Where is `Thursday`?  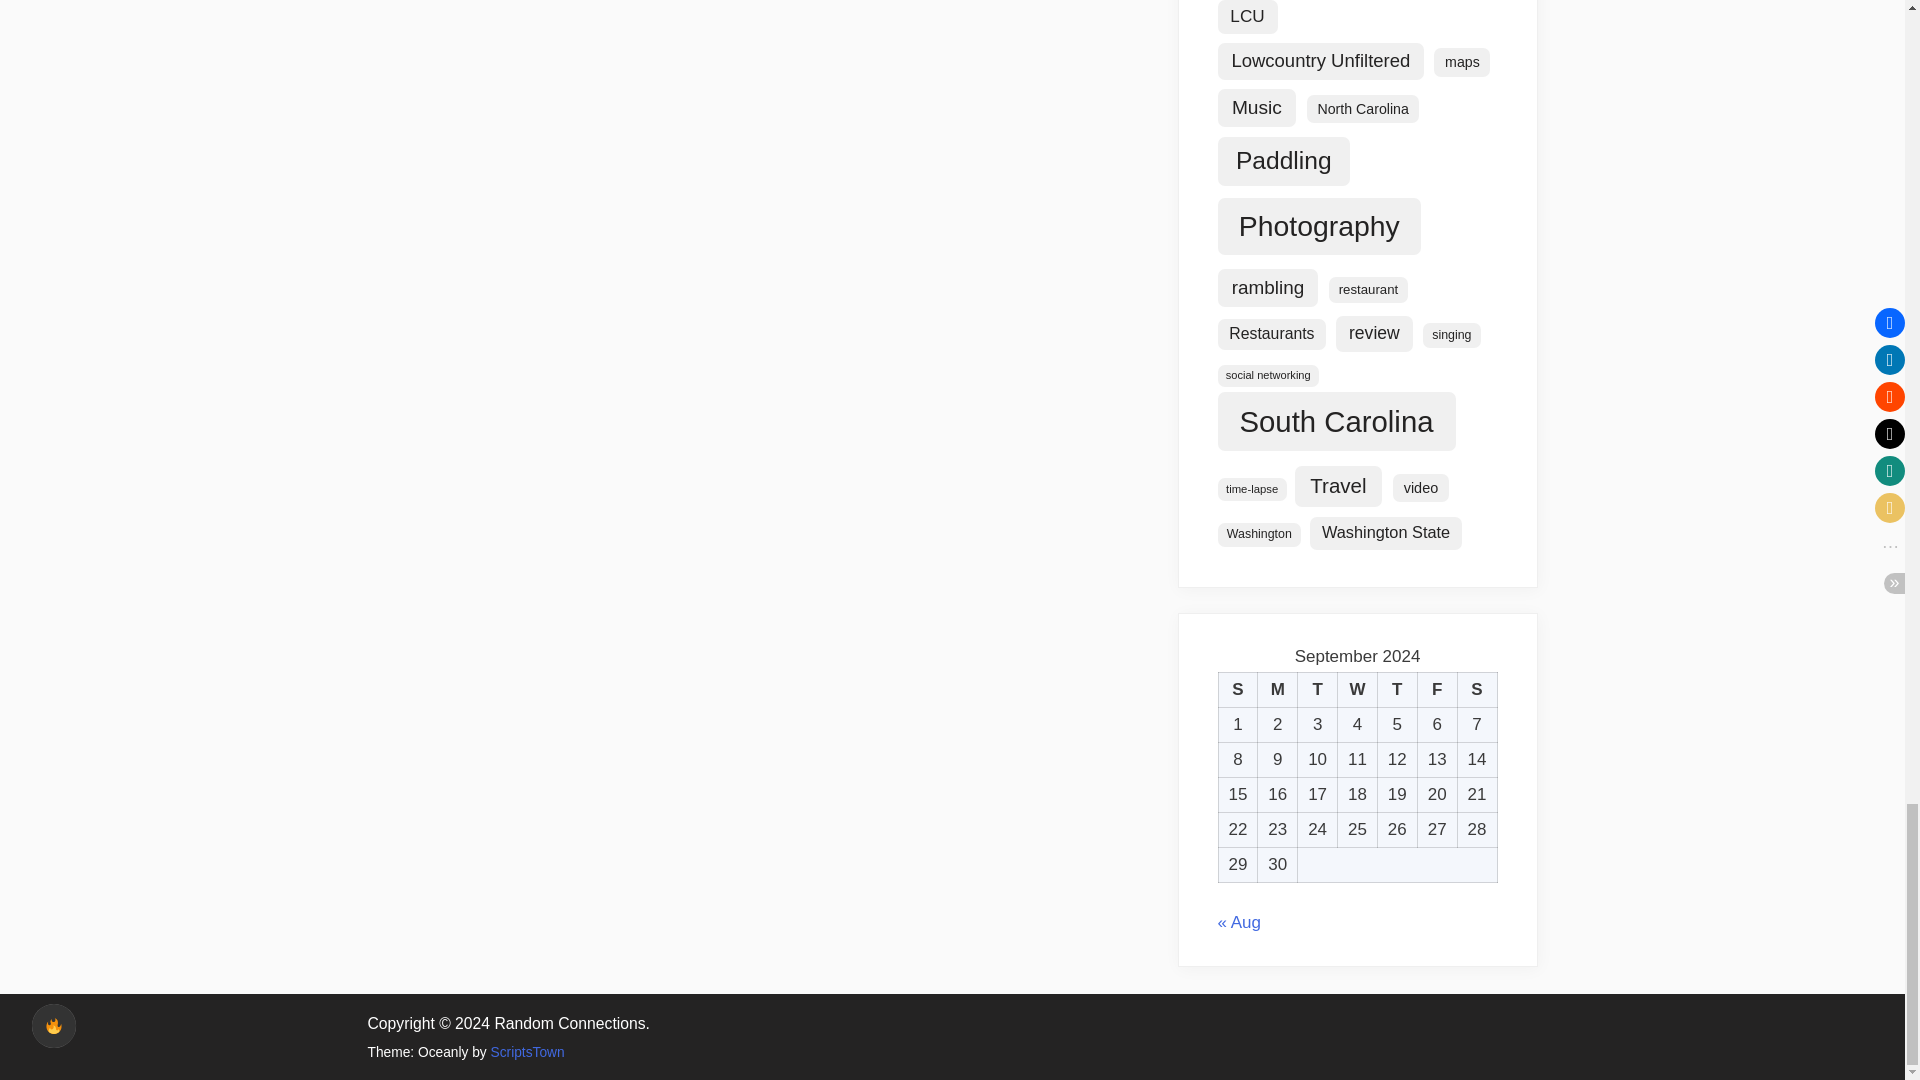
Thursday is located at coordinates (1396, 690).